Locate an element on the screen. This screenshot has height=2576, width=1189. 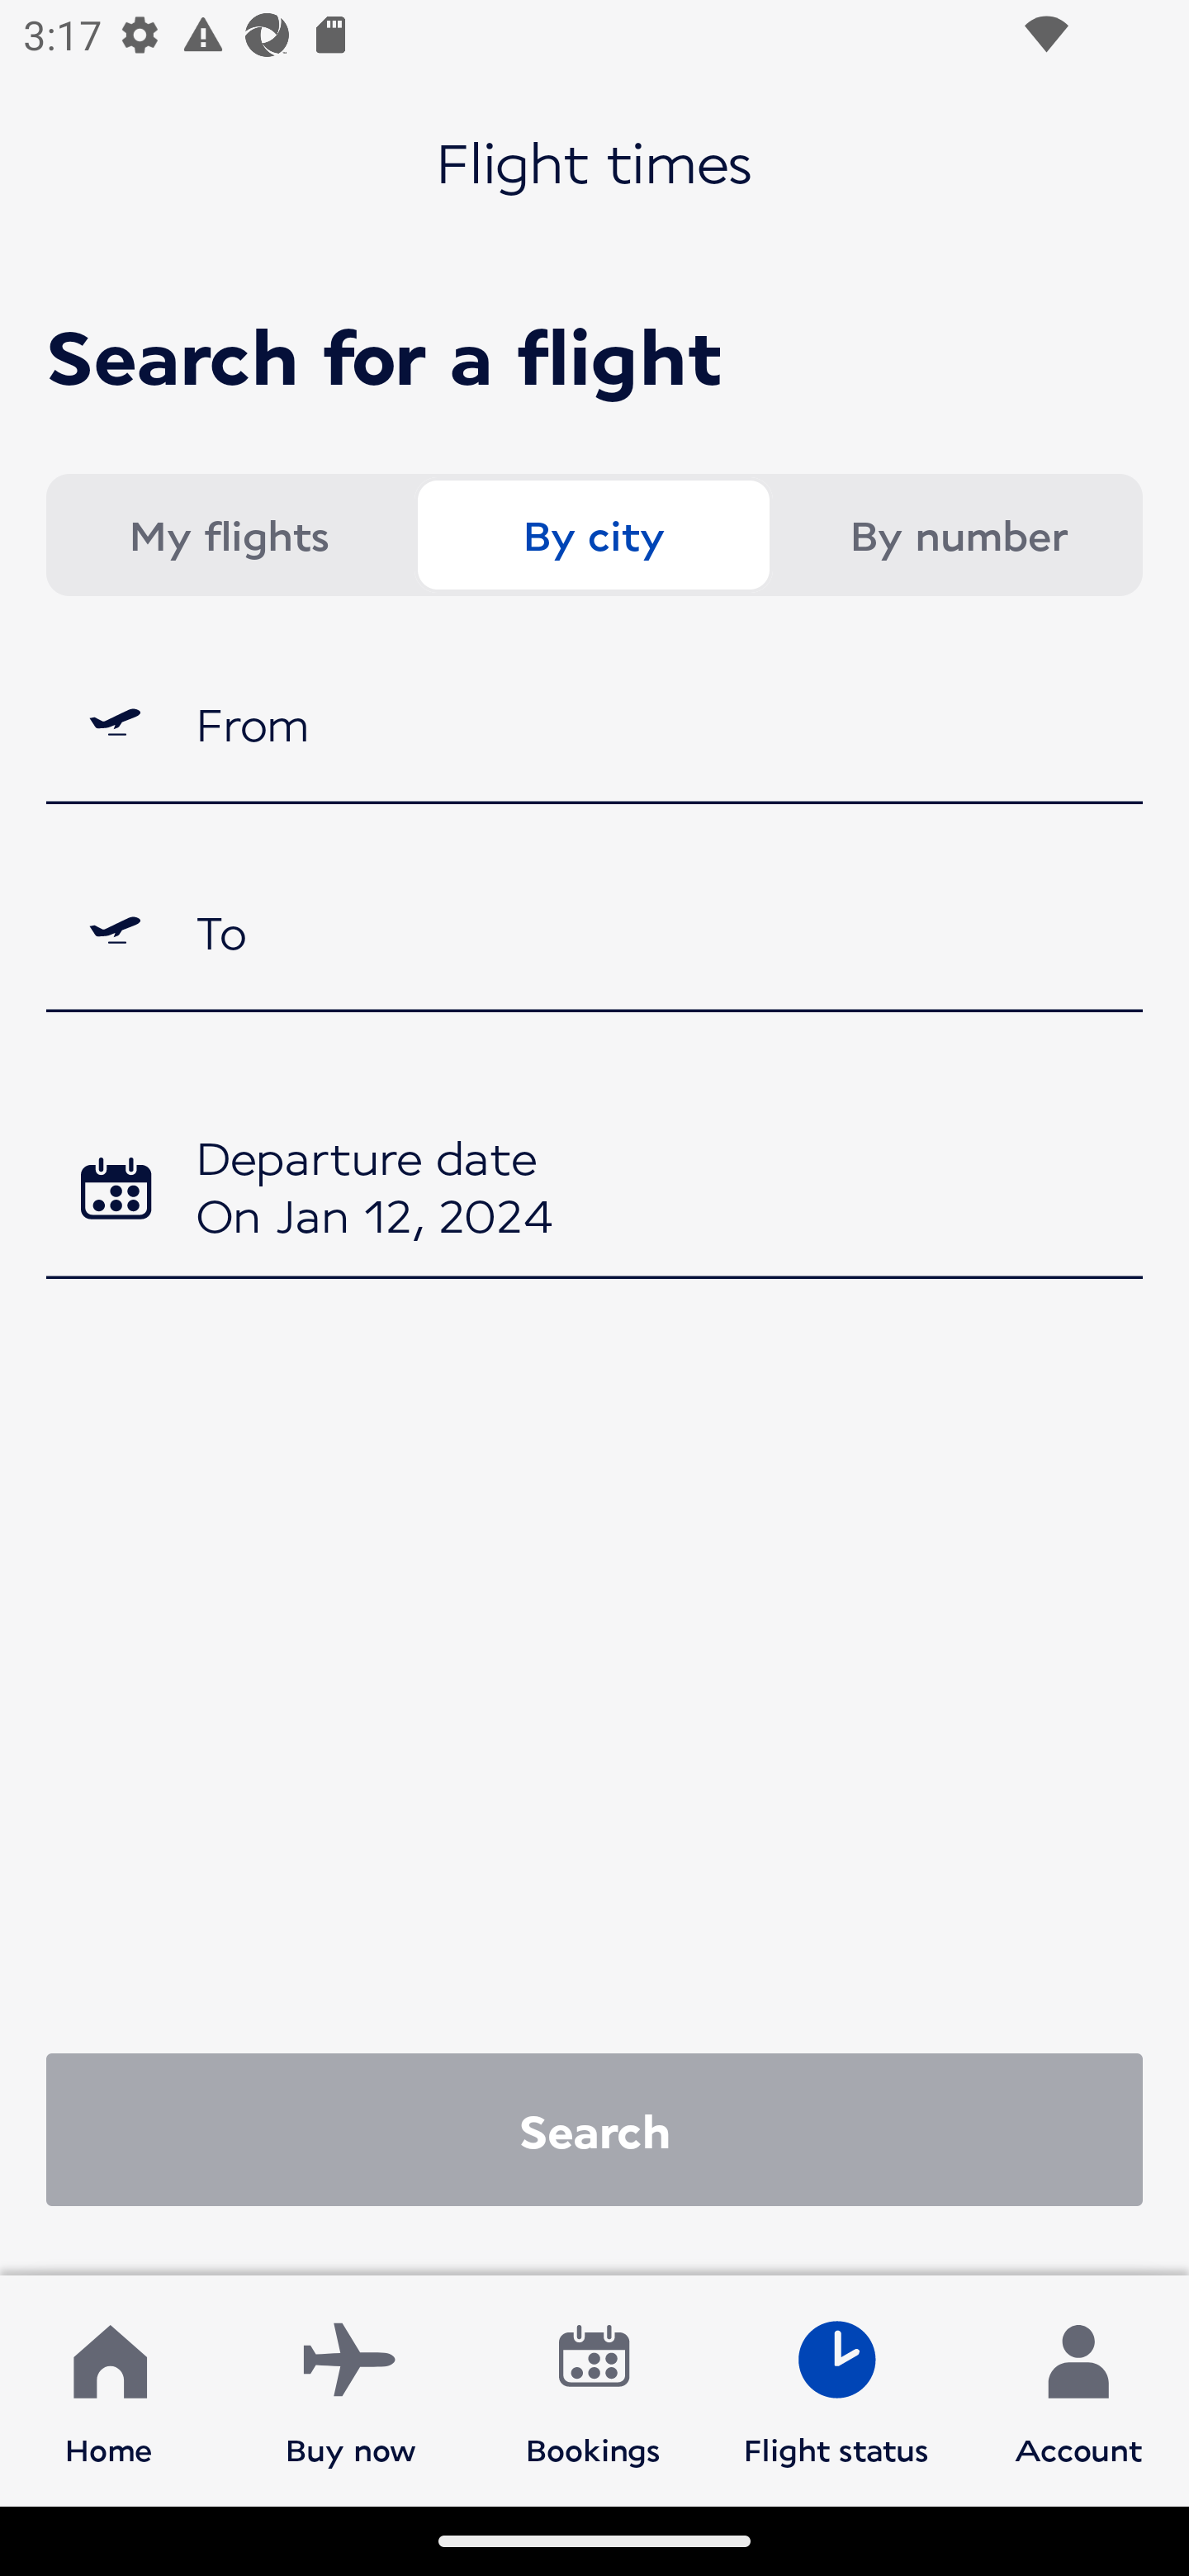
Bookings is located at coordinates (594, 2389).